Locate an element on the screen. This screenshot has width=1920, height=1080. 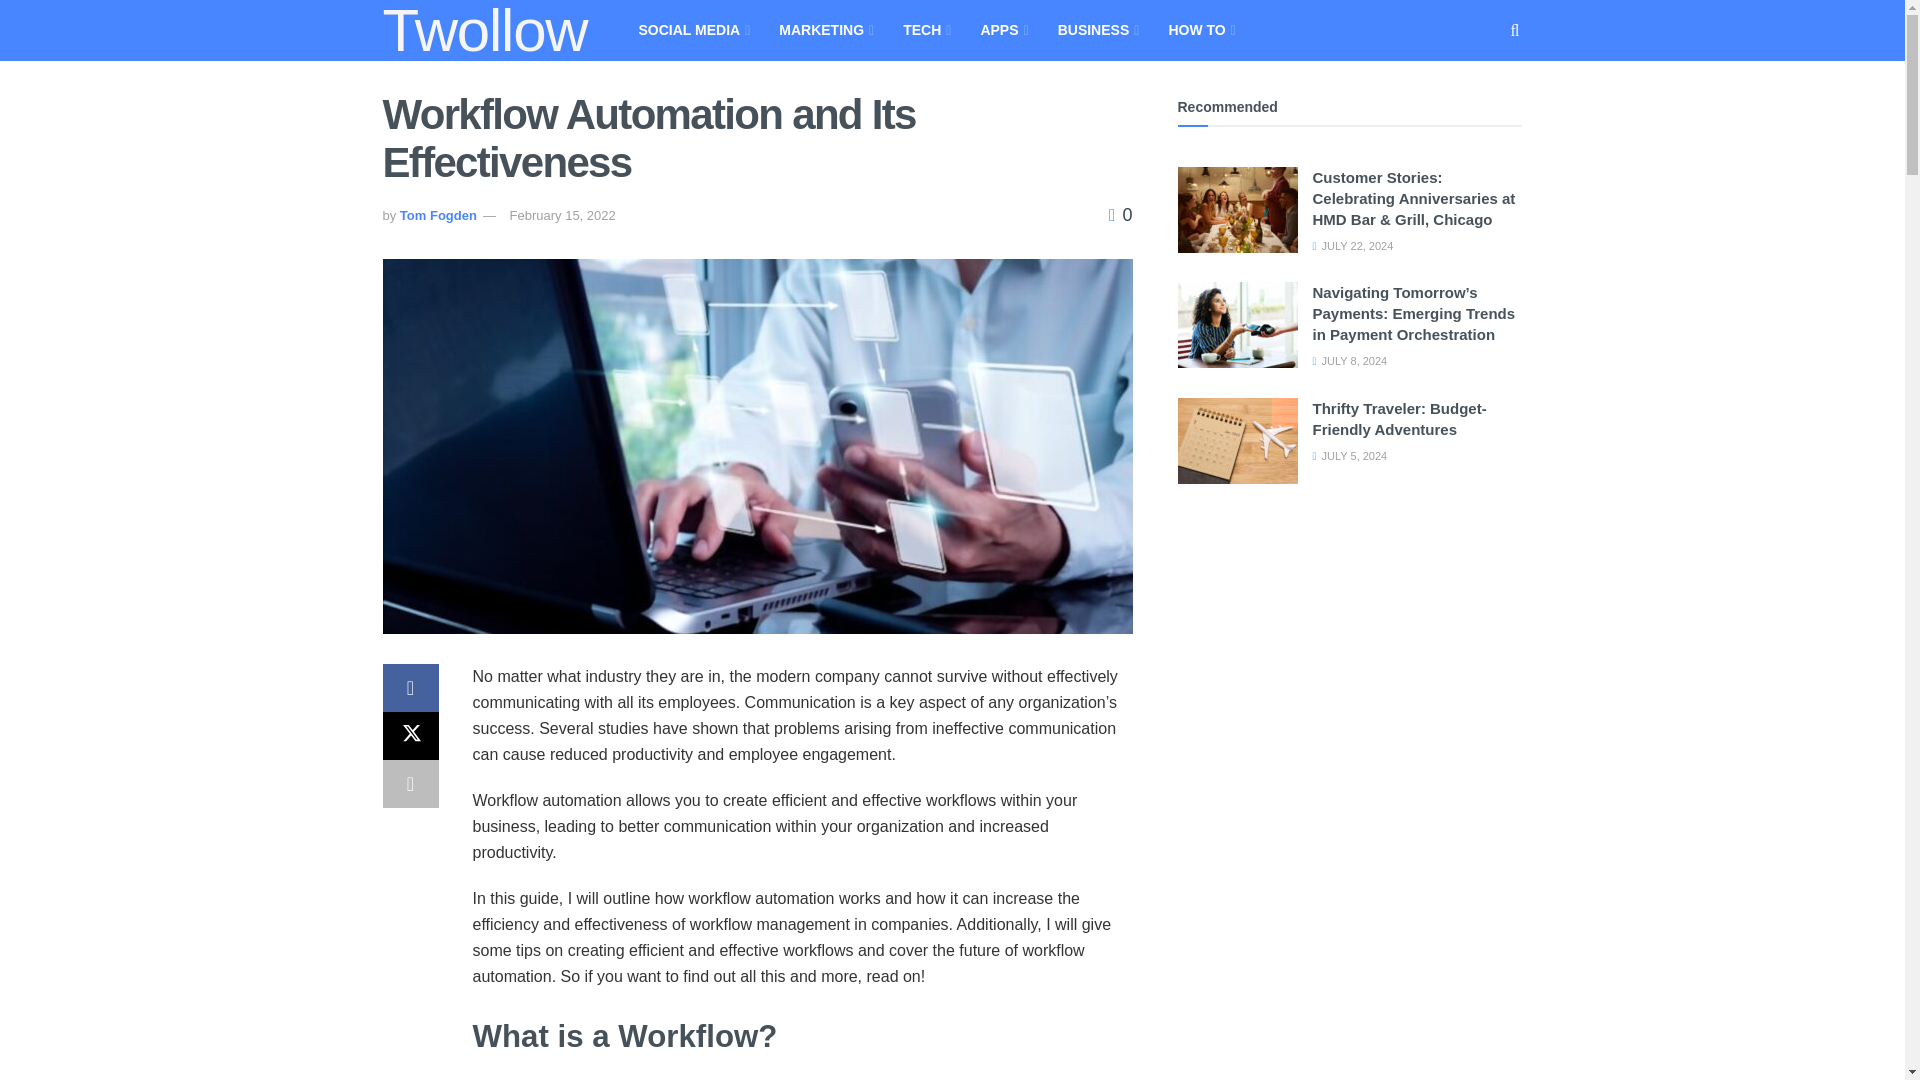
MARKETING is located at coordinates (824, 30).